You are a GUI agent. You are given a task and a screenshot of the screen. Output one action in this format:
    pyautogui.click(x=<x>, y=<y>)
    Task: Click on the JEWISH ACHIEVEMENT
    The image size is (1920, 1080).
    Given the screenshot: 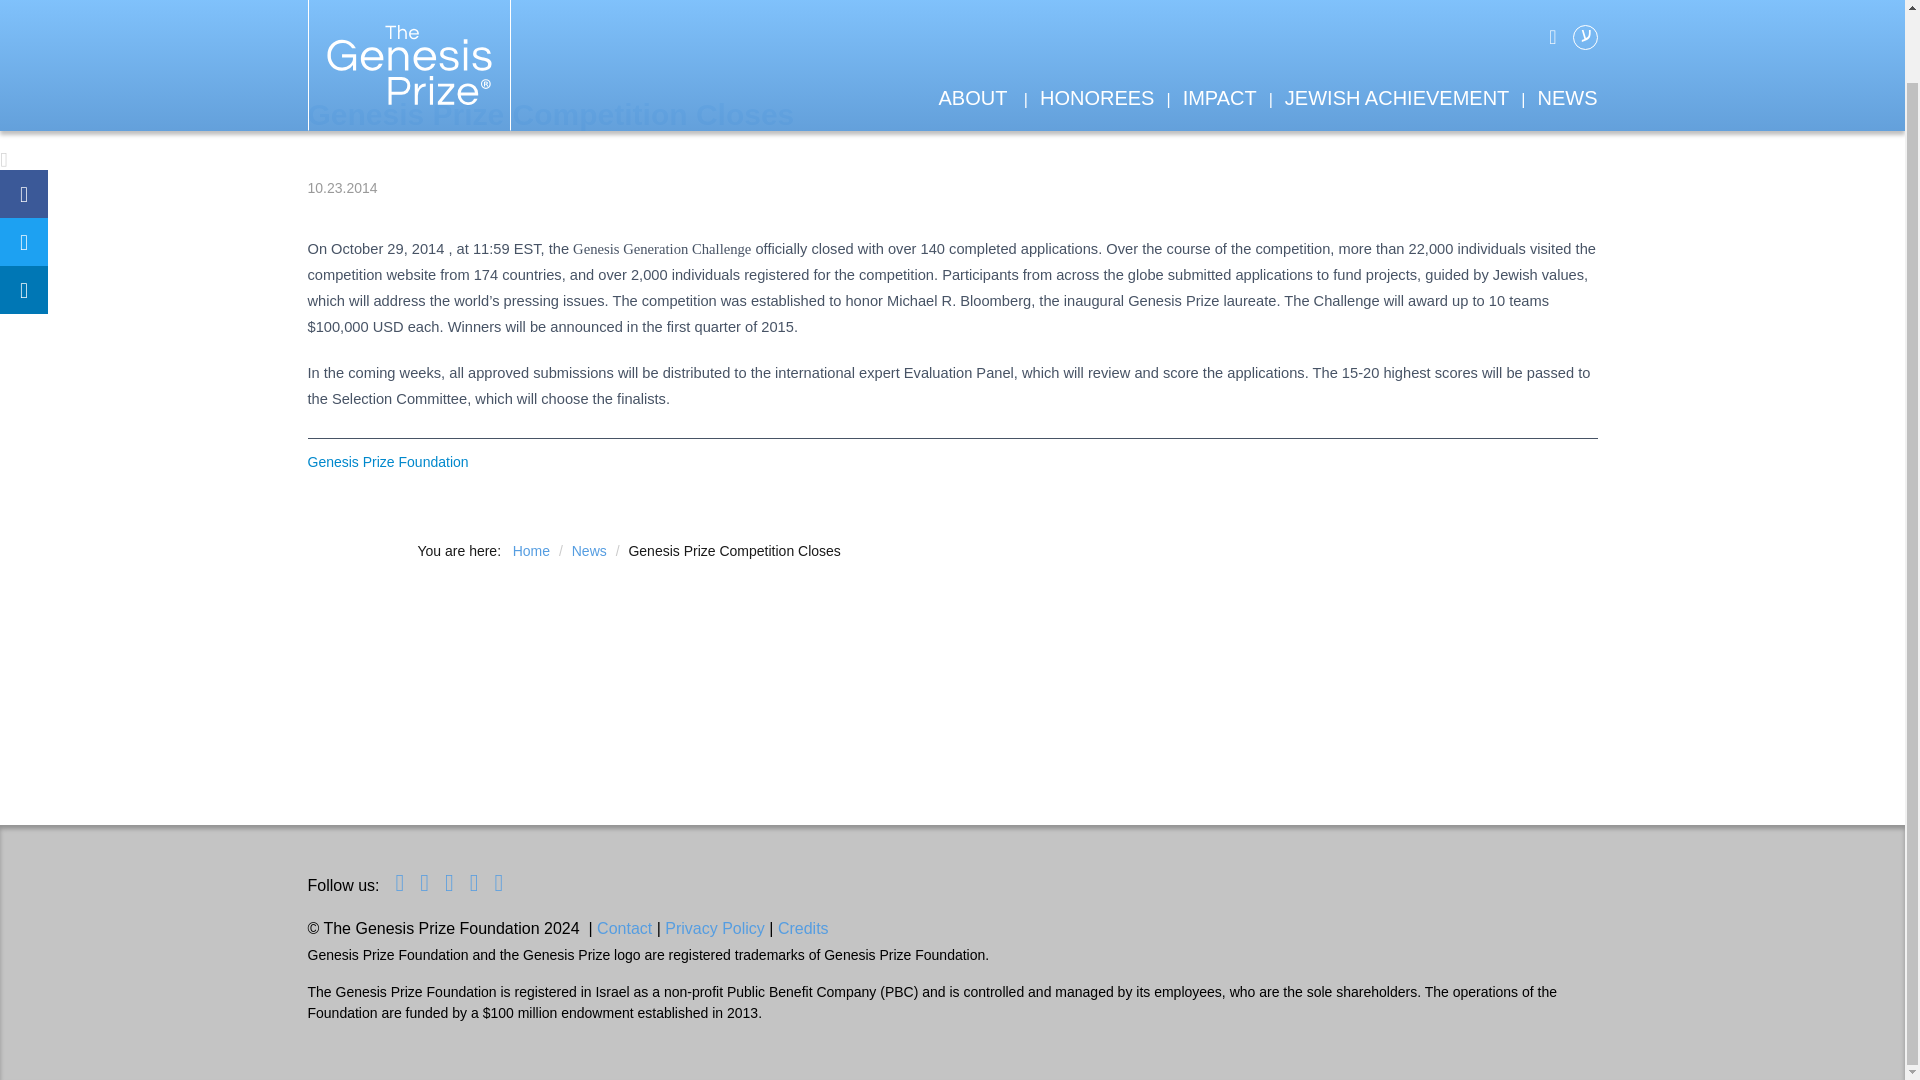 What is the action you would take?
    pyautogui.click(x=1396, y=22)
    